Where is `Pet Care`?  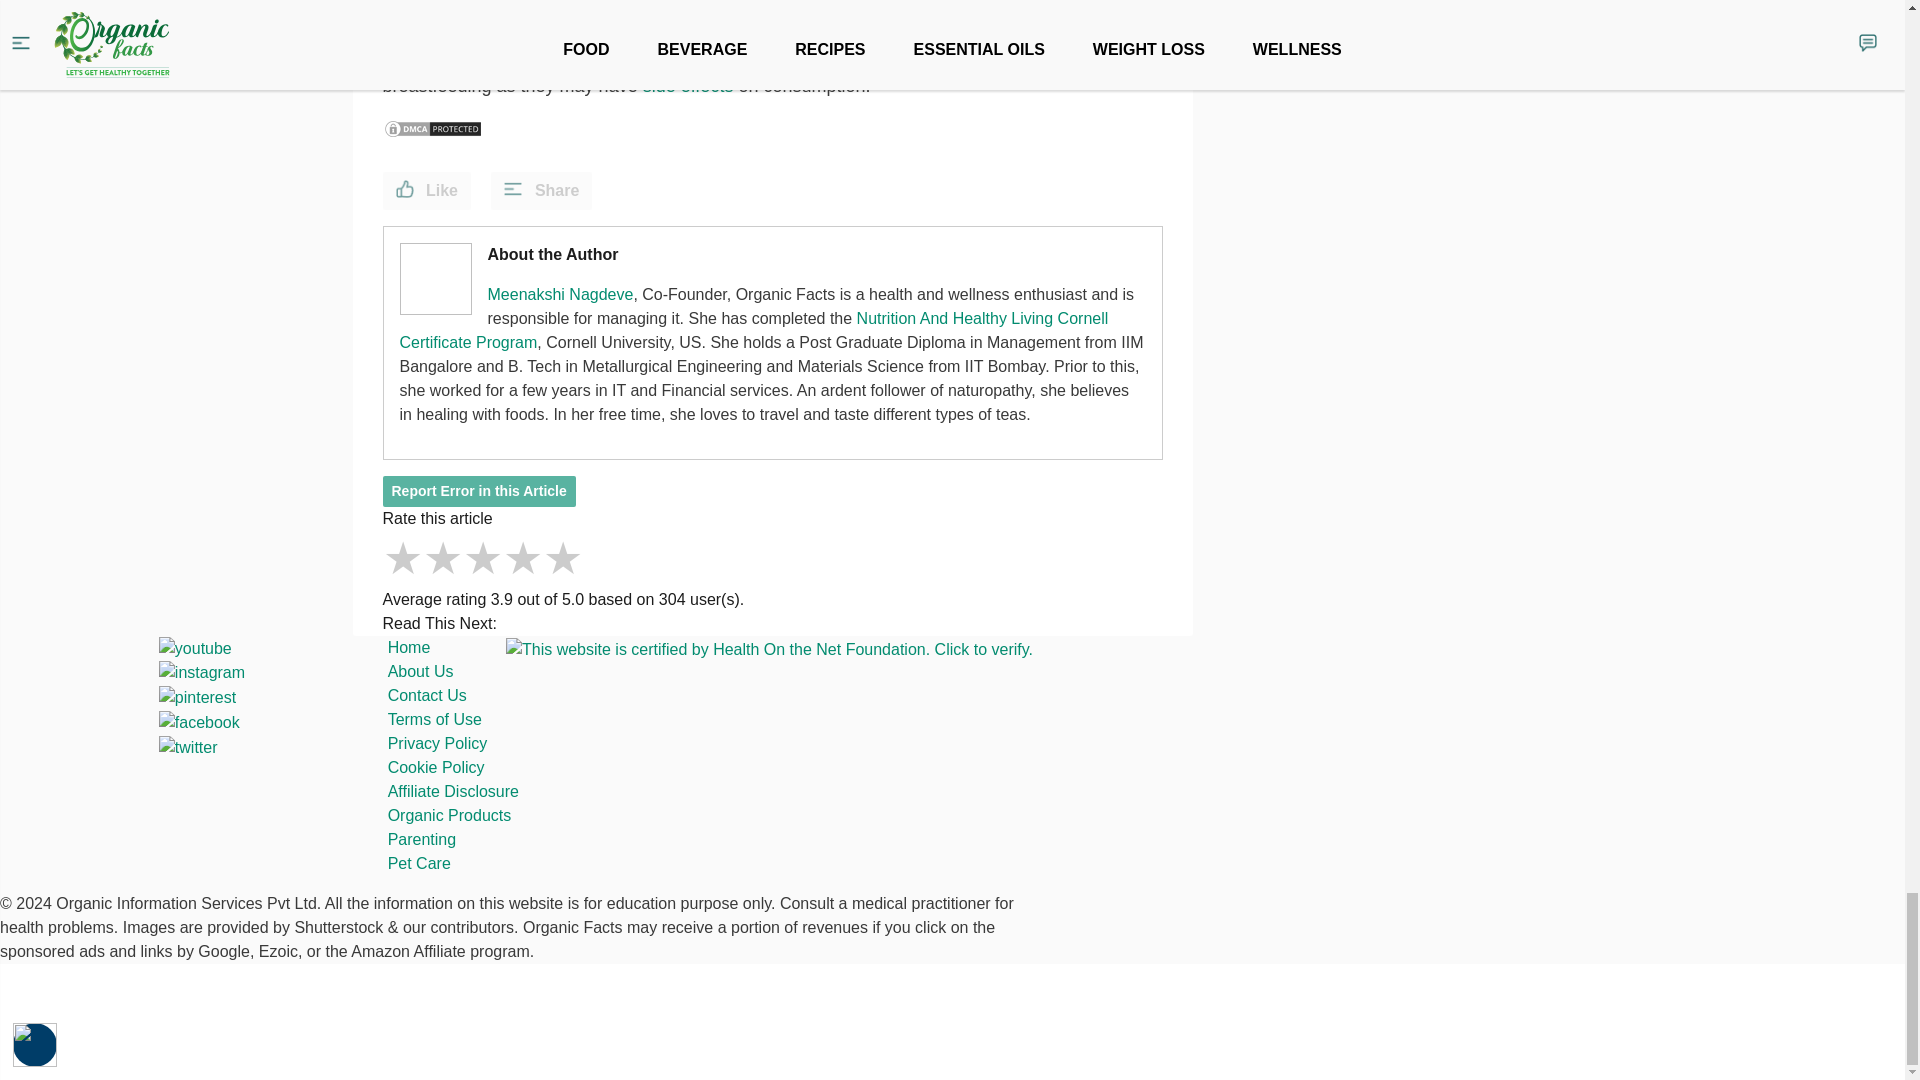
Pet Care is located at coordinates (419, 863).